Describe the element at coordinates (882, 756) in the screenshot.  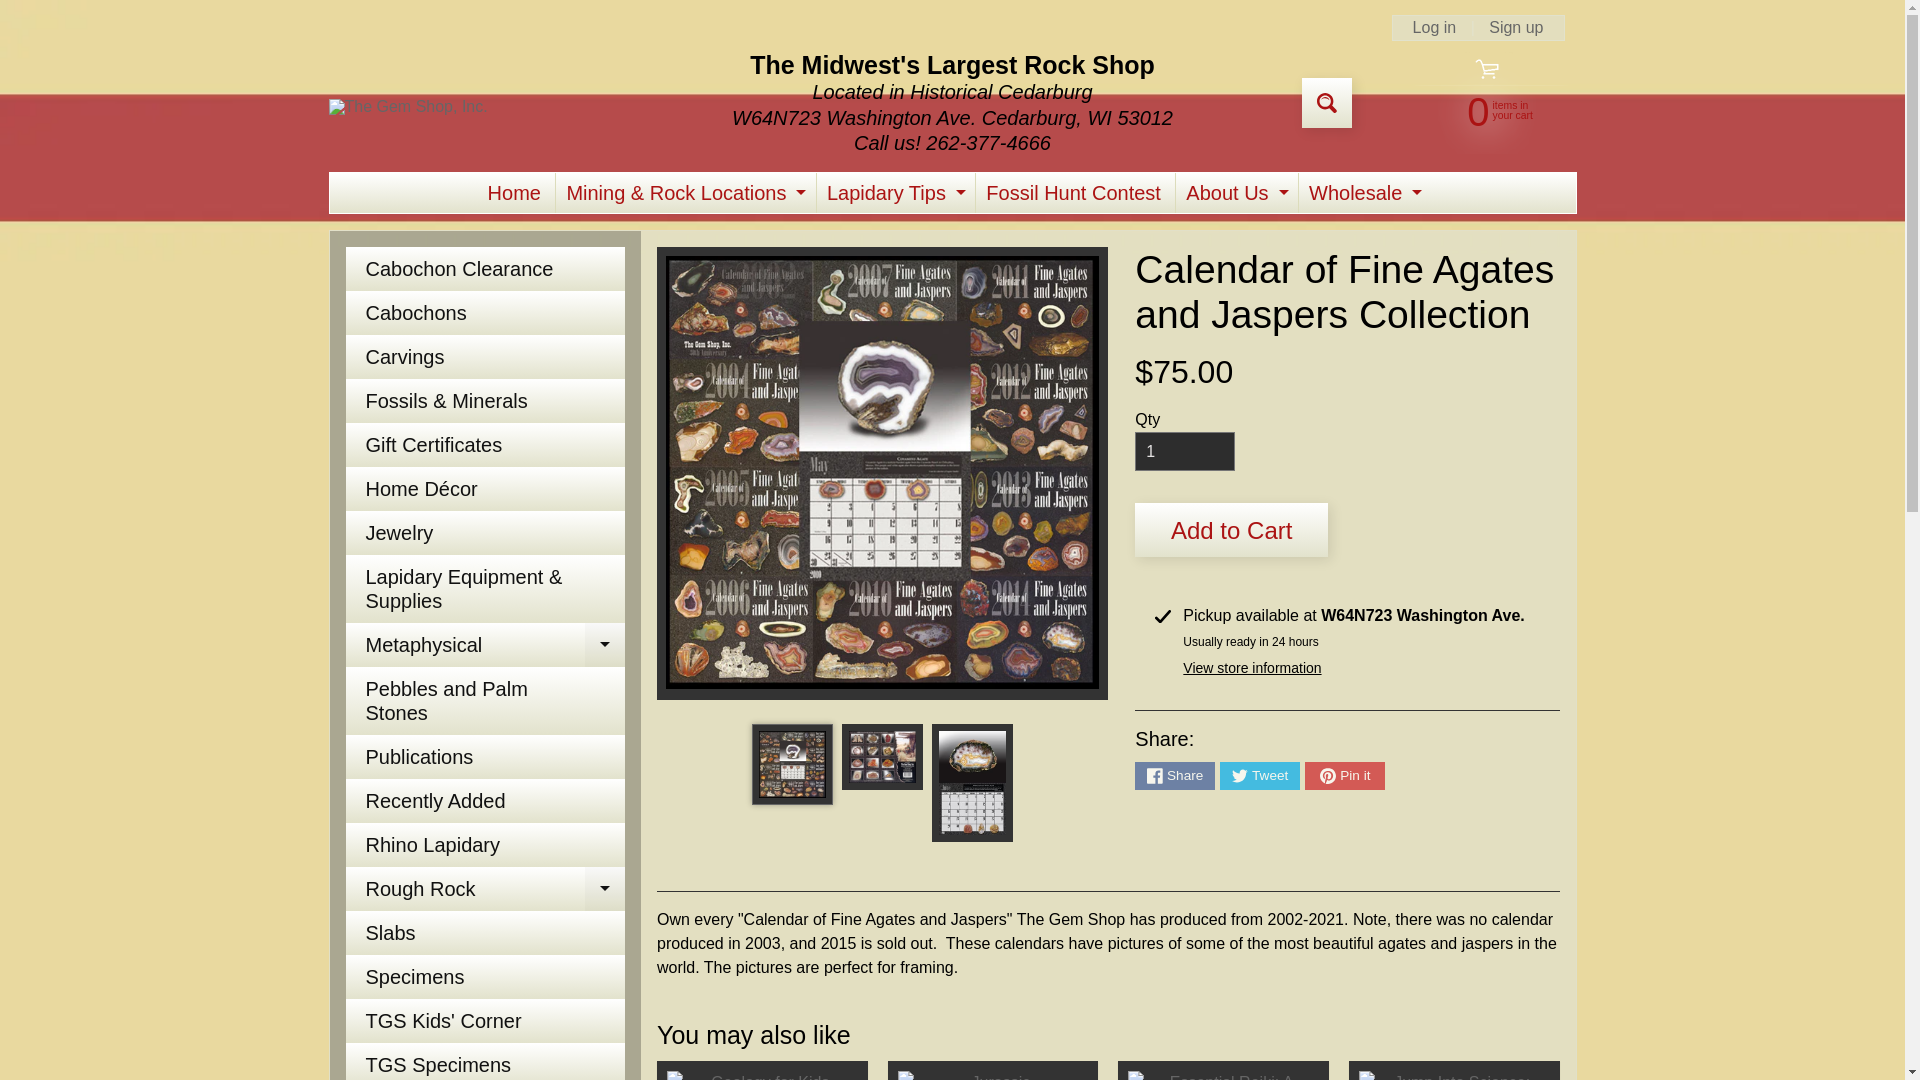
I see `Calendar of Fine Agates and Jaspers Collection` at that location.